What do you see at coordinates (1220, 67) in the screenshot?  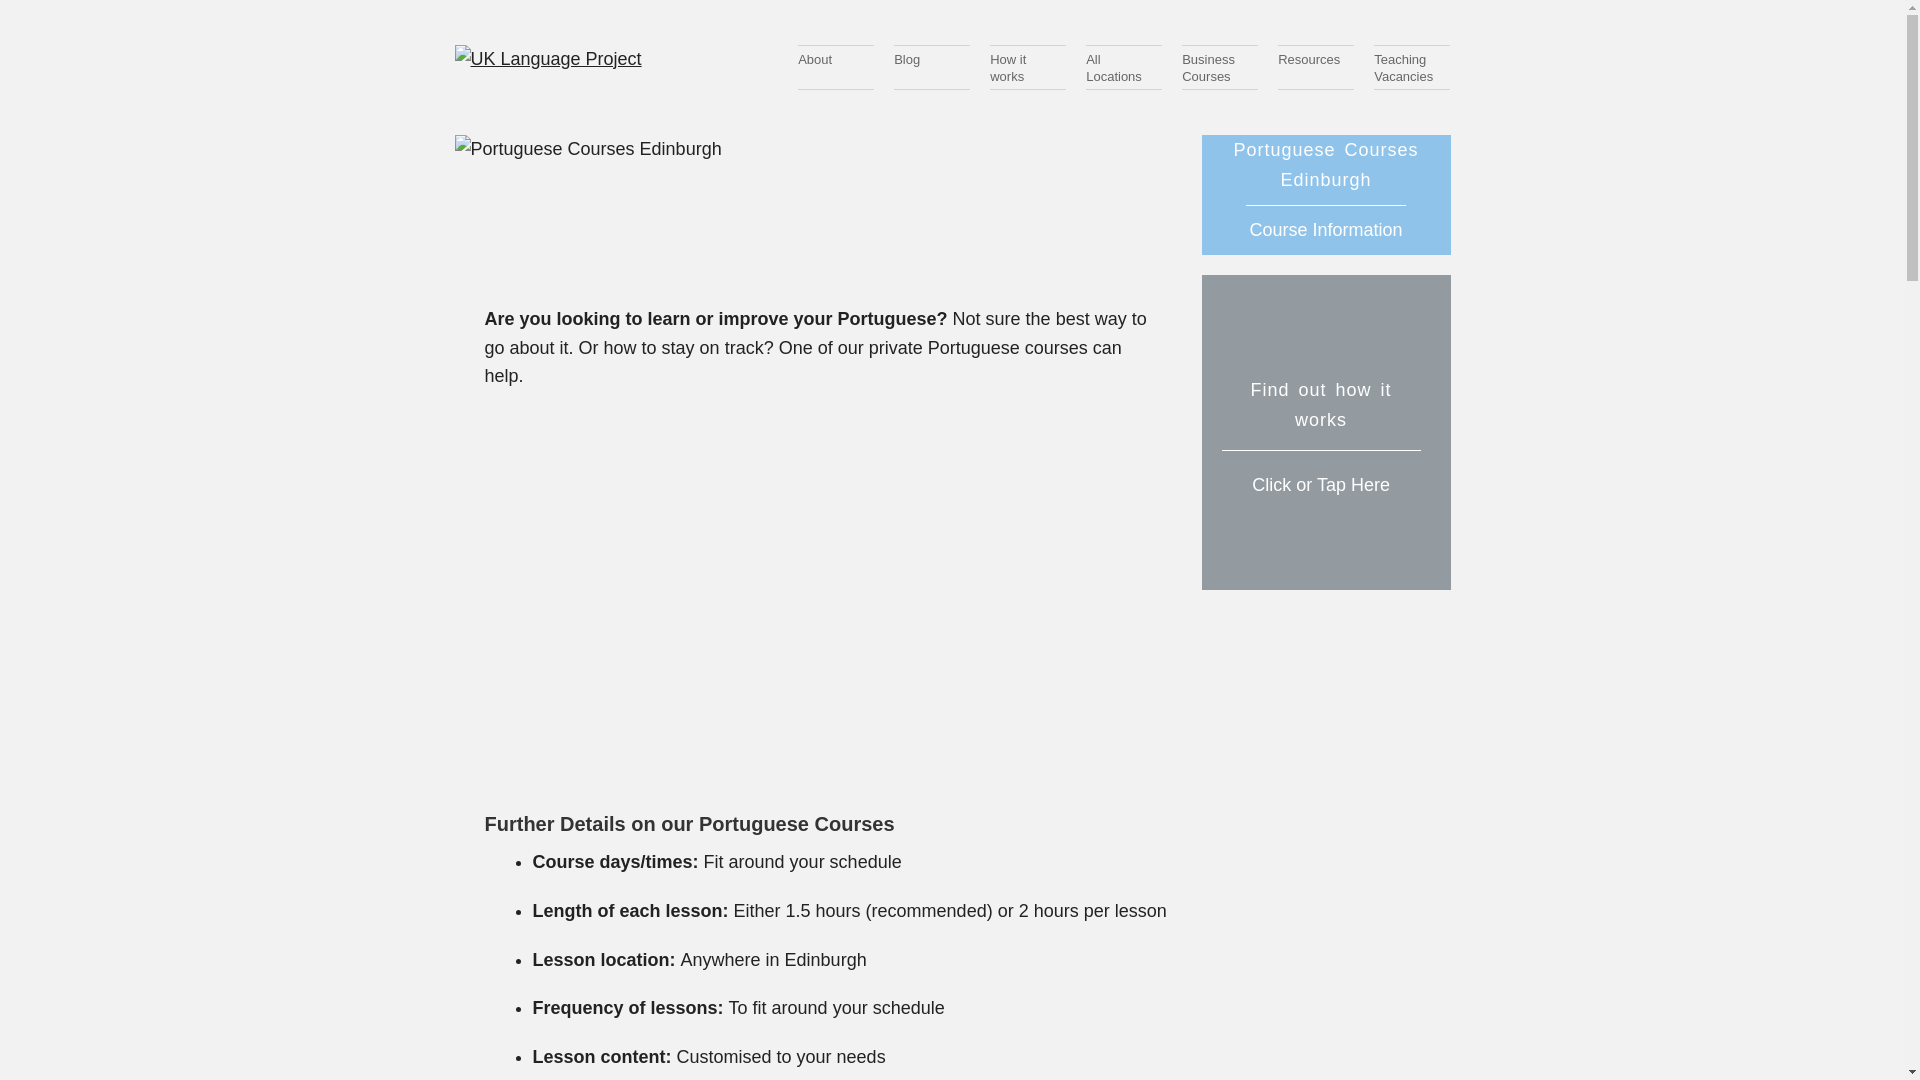 I see `Resources` at bounding box center [1220, 67].